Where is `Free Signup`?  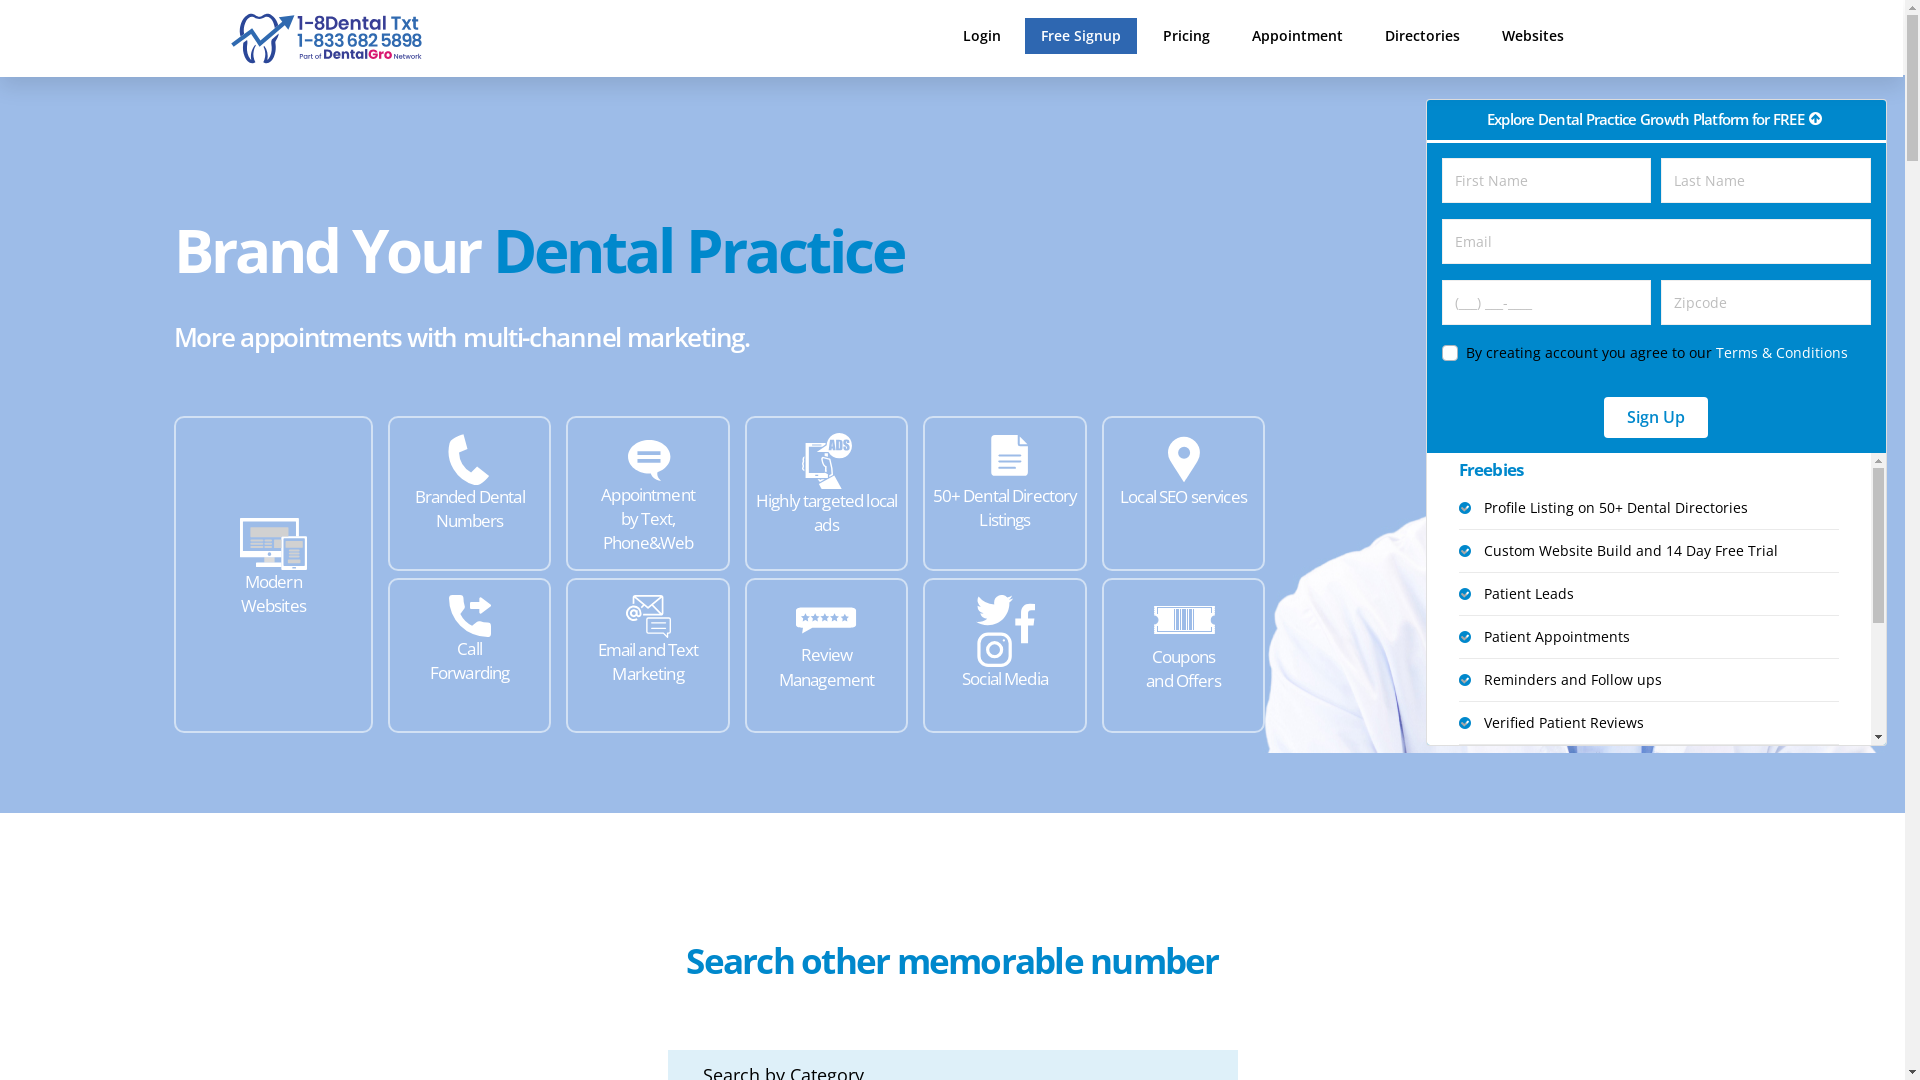
Free Signup is located at coordinates (1081, 36).